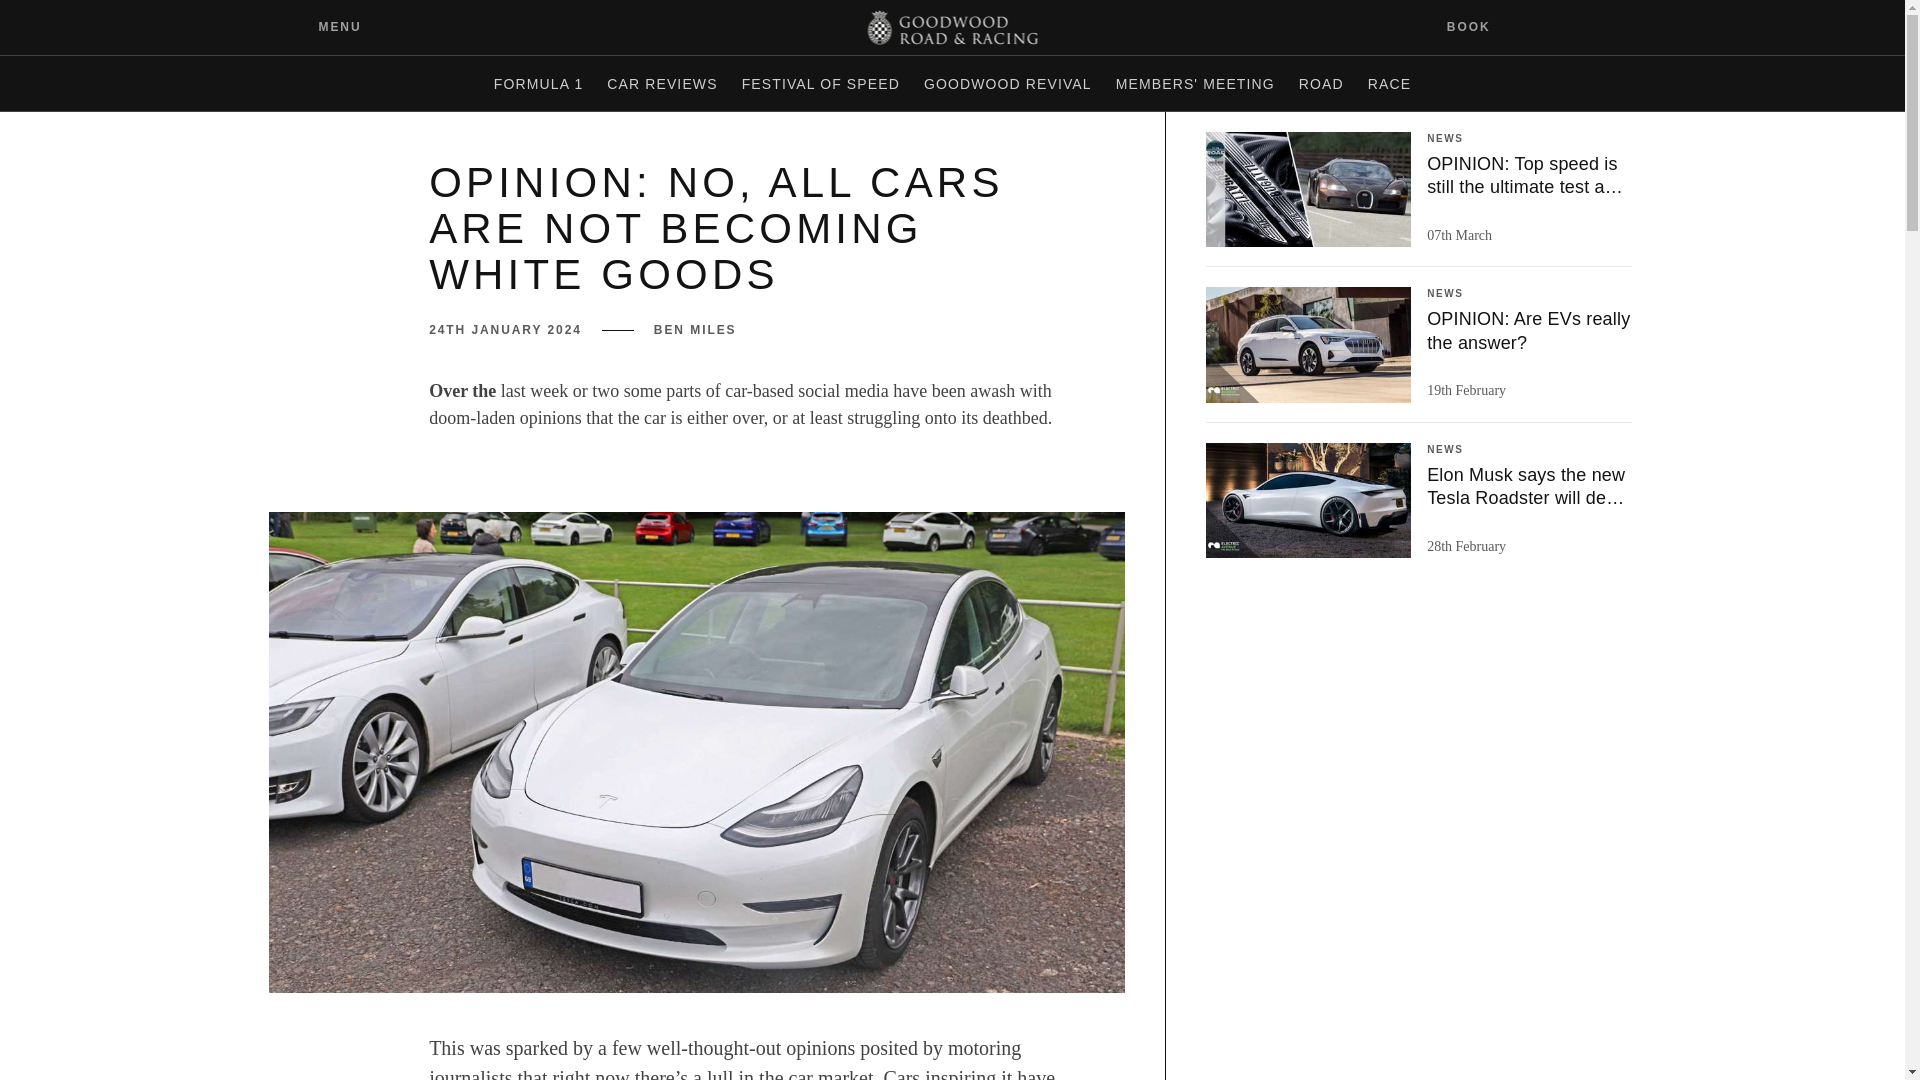 Image resolution: width=1920 pixels, height=1080 pixels. Describe the element at coordinates (662, 84) in the screenshot. I see `CAR REVIEWS` at that location.